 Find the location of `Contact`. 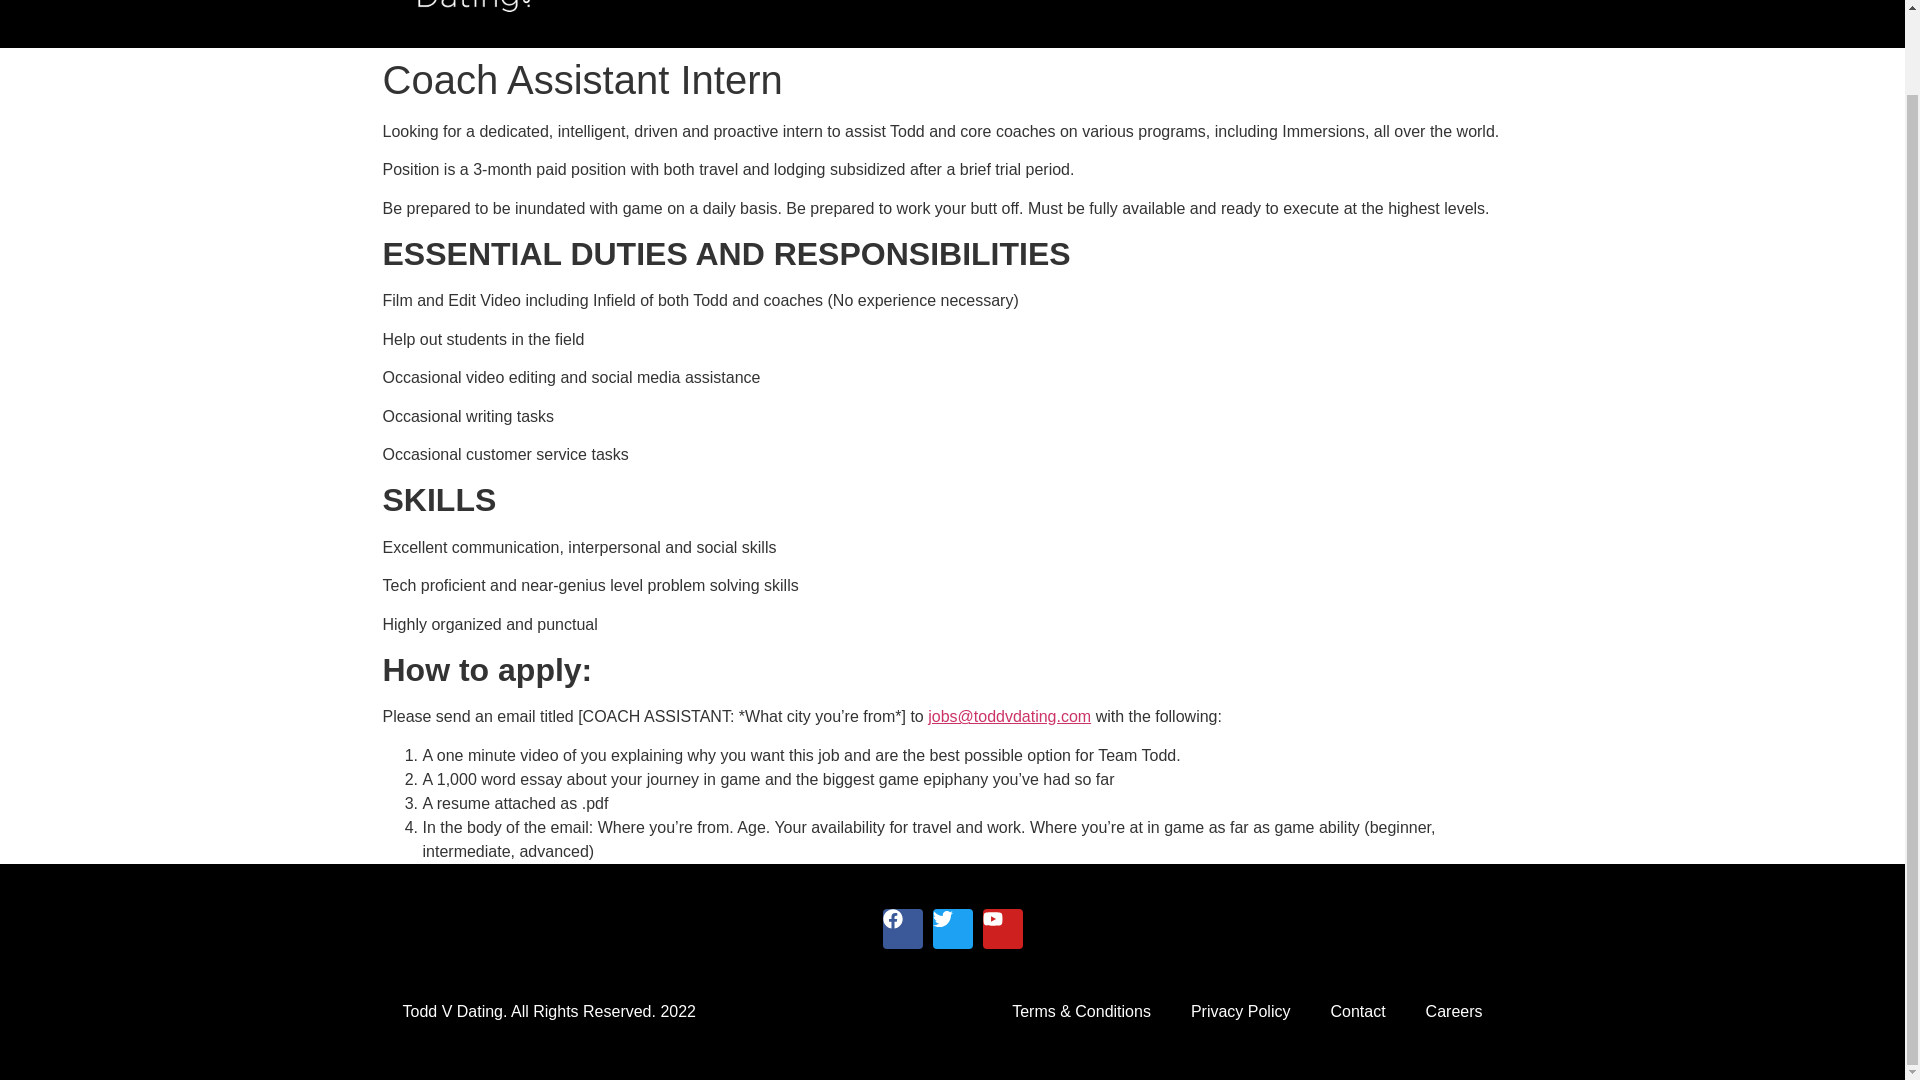

Contact is located at coordinates (1357, 1012).